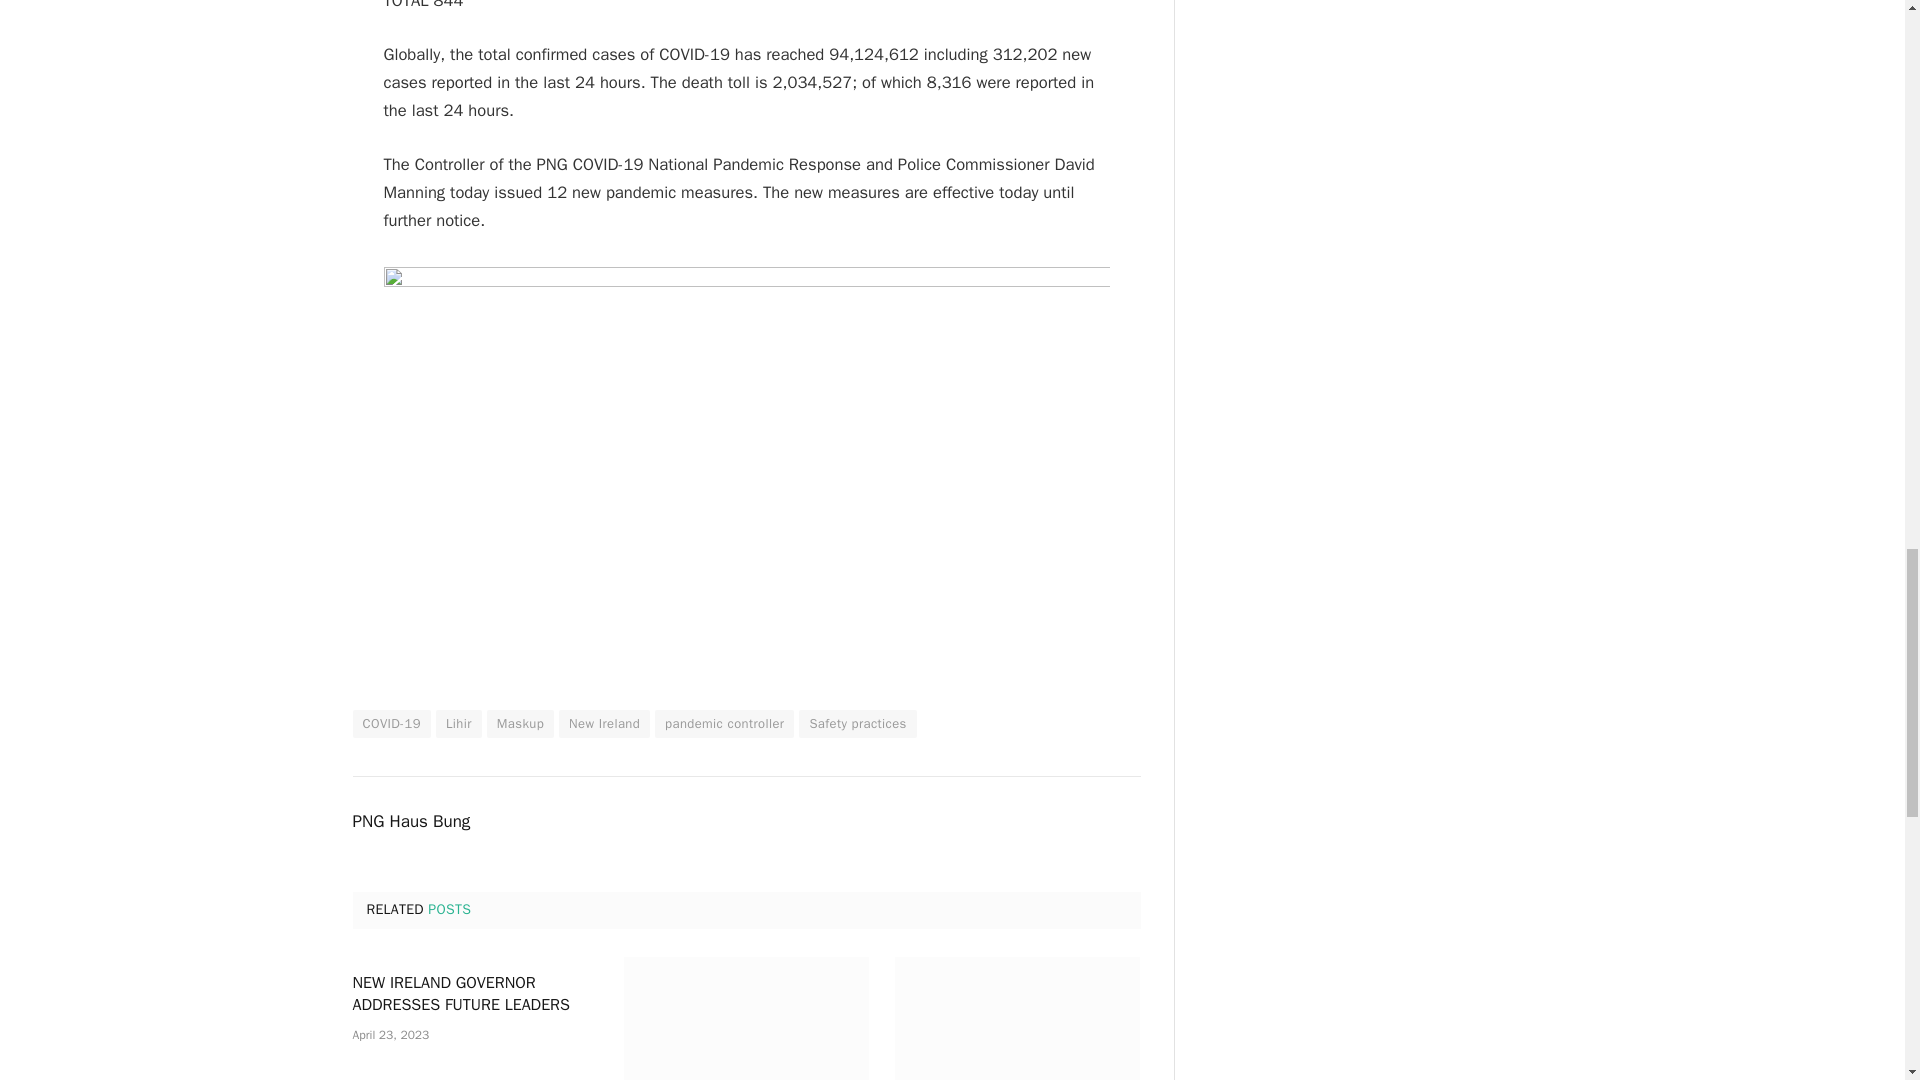  I want to click on Posts by PNG Haus Bung, so click(410, 822).